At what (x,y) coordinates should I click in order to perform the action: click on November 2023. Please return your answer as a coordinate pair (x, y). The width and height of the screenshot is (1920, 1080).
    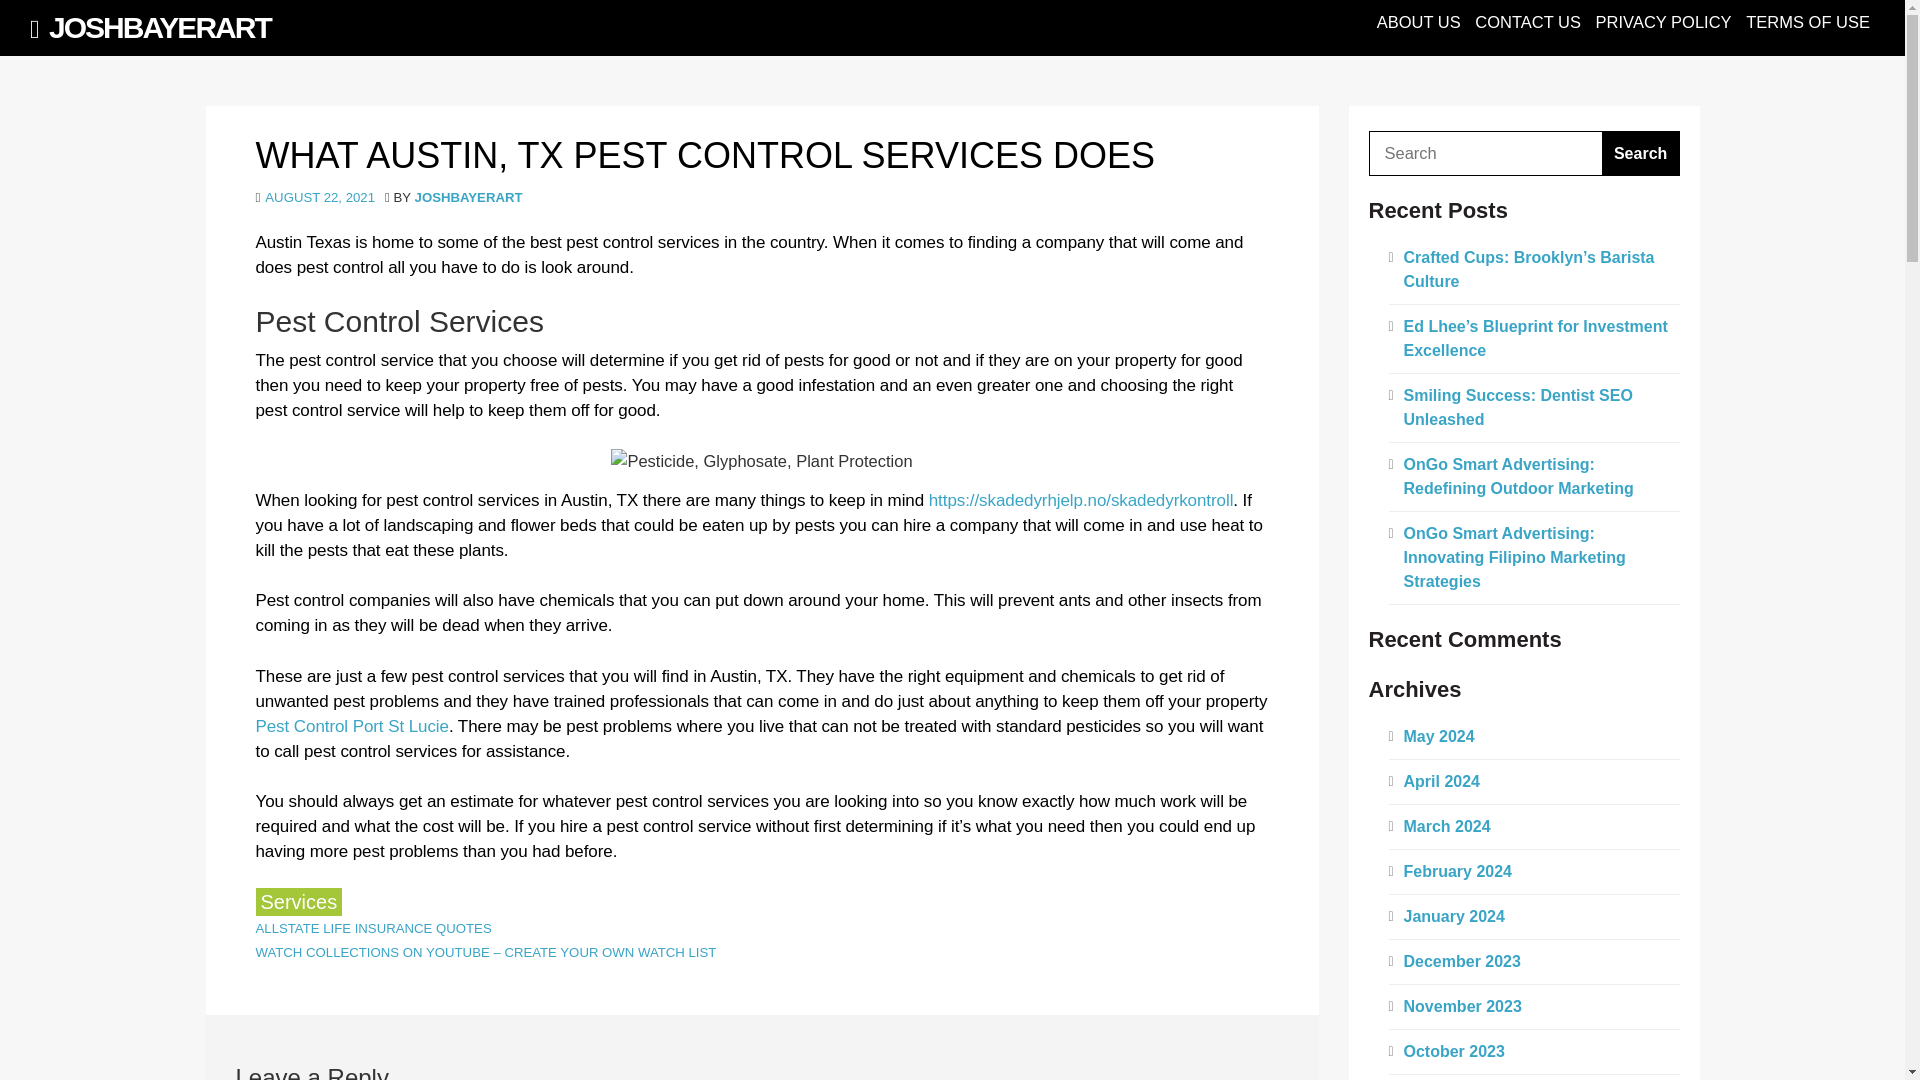
    Looking at the image, I should click on (1462, 1006).